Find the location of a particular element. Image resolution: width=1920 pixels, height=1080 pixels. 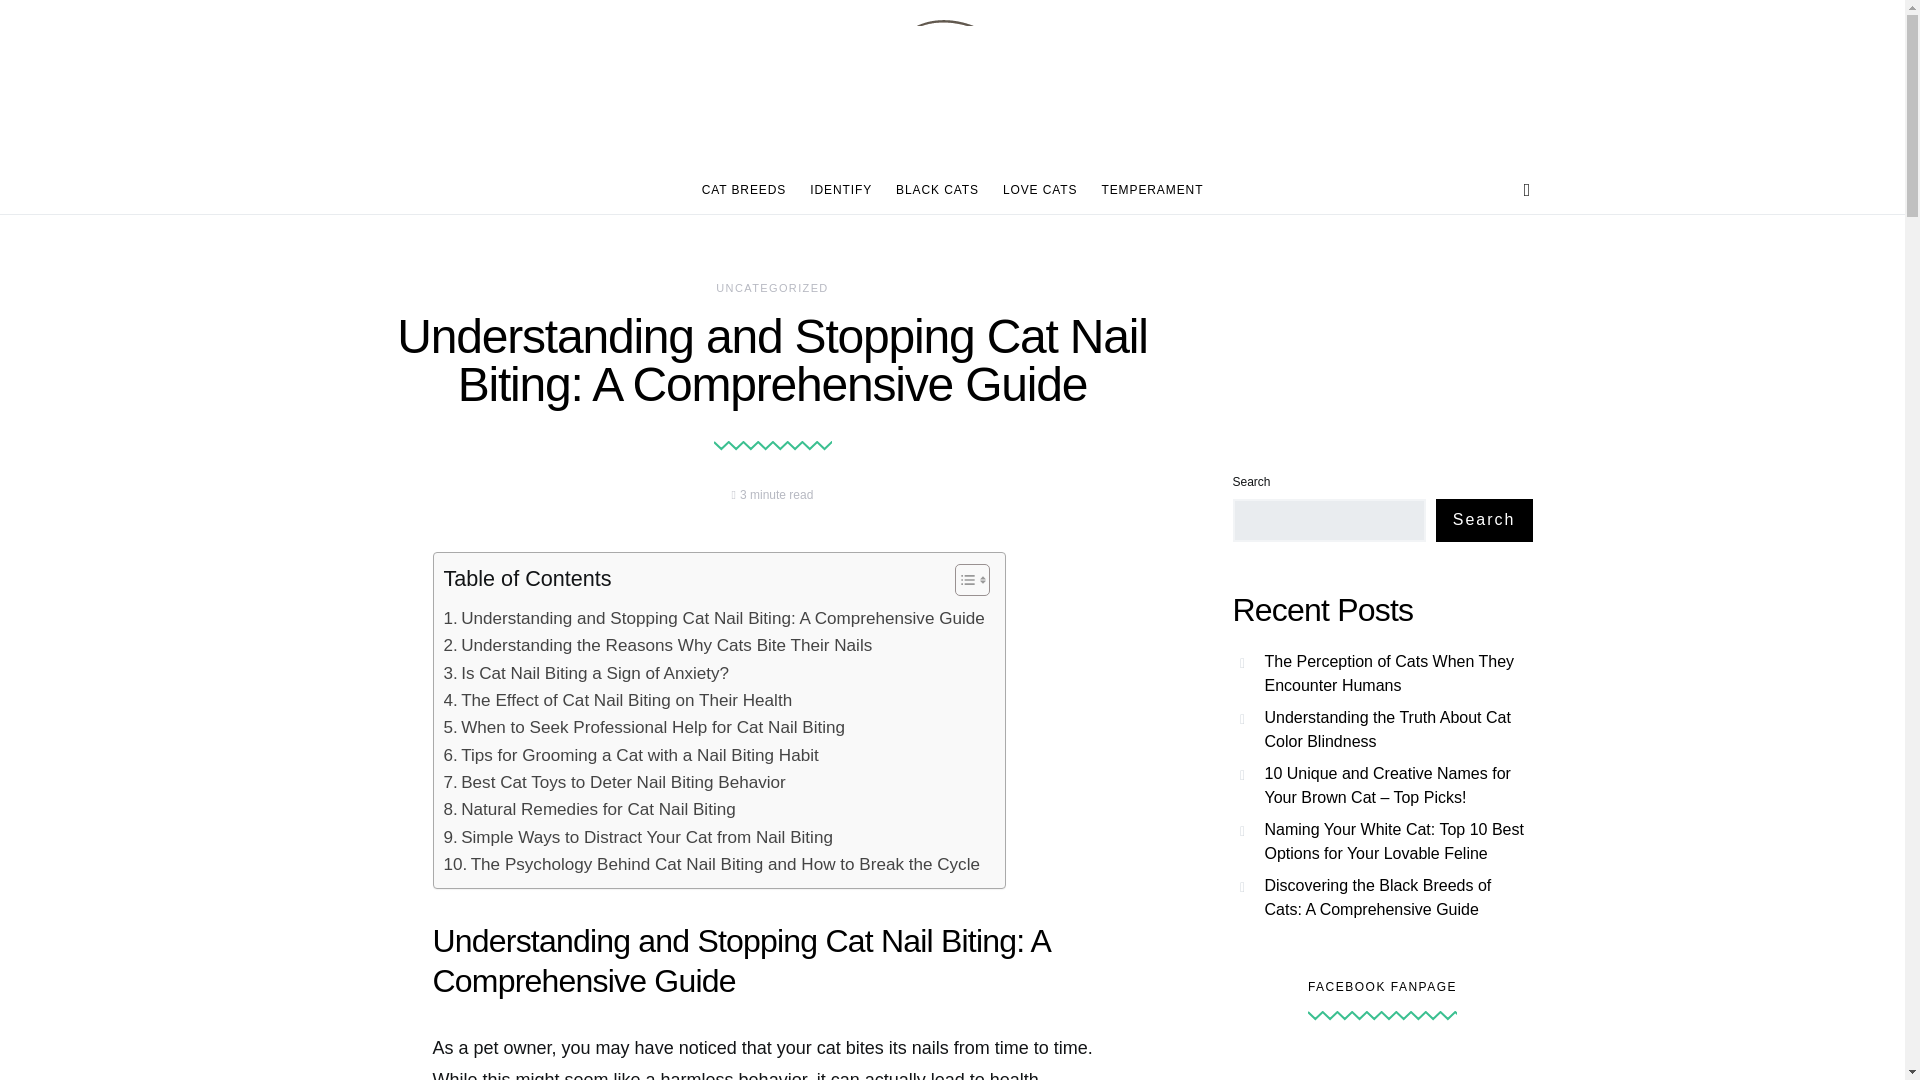

When to Seek Professional Help for Cat Nail Biting is located at coordinates (644, 726).